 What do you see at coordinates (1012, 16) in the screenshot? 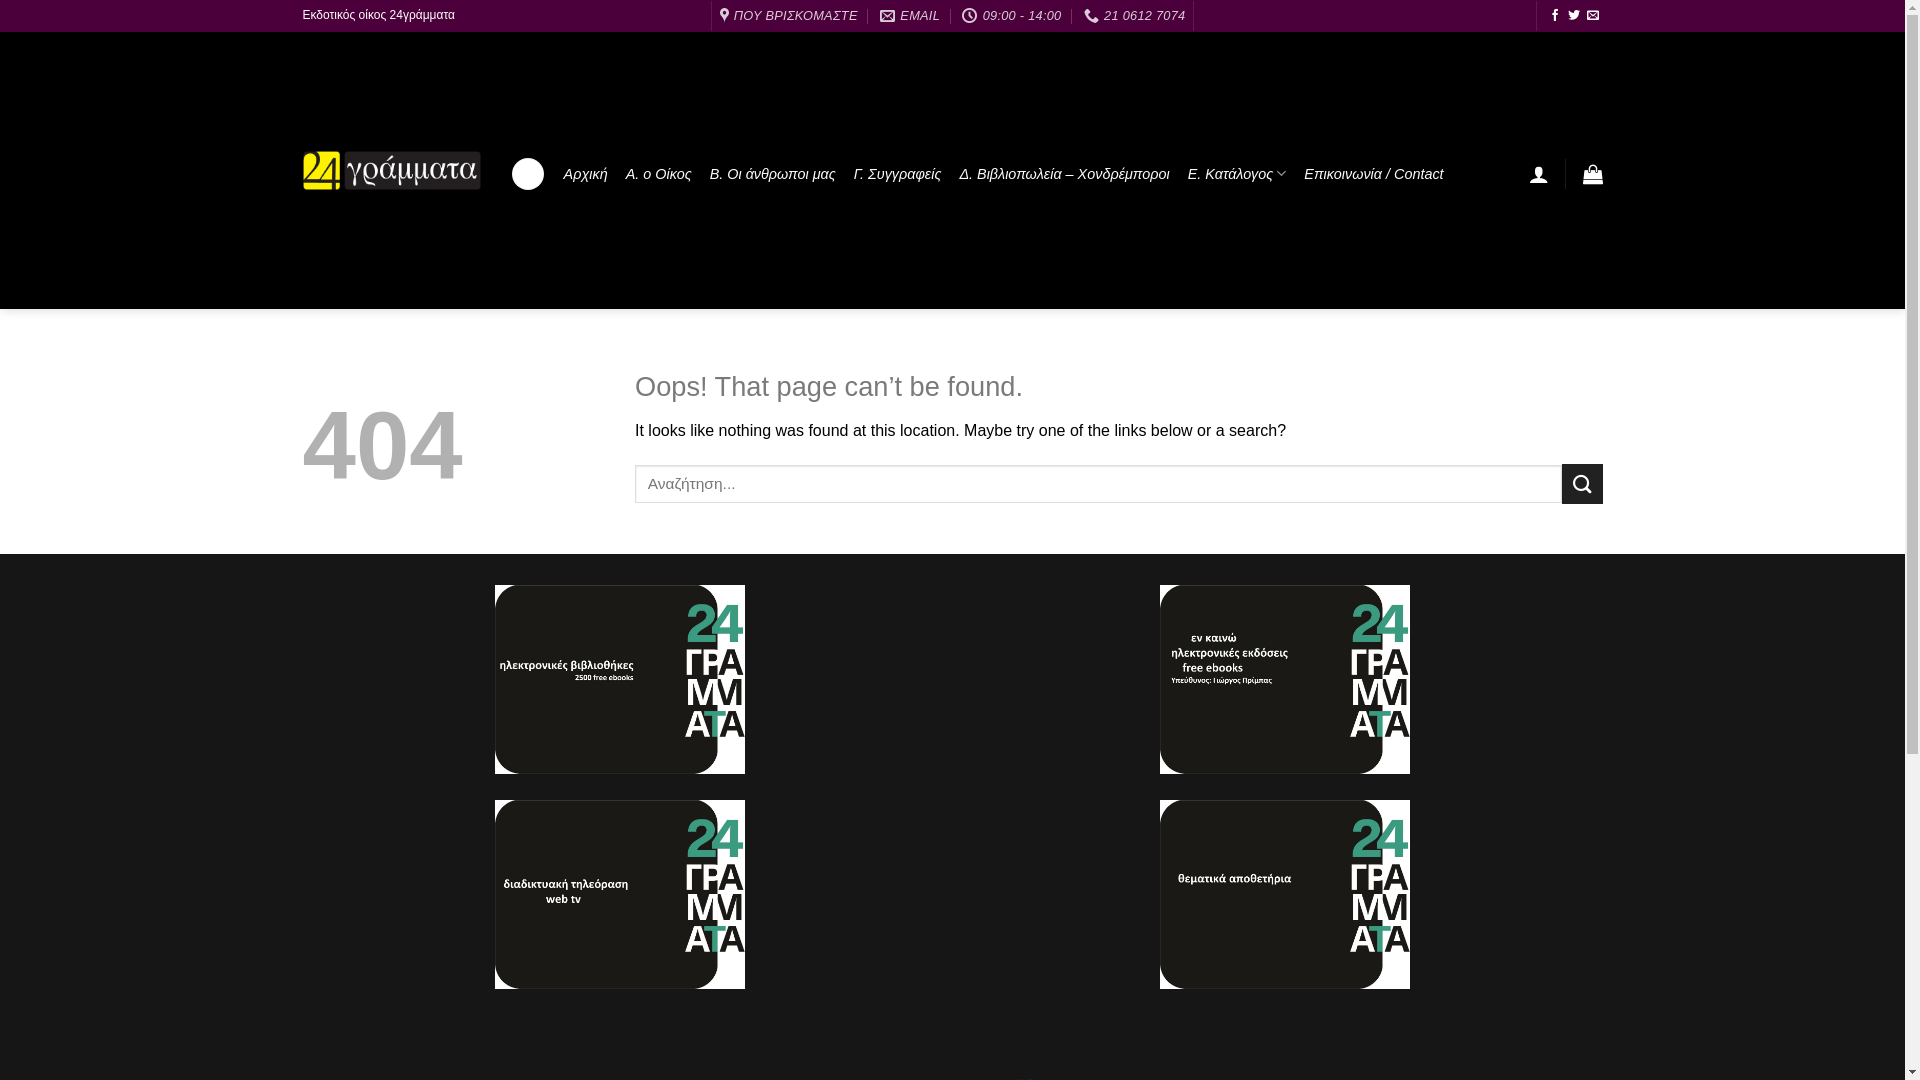
I see `09:00 - 14:00` at bounding box center [1012, 16].